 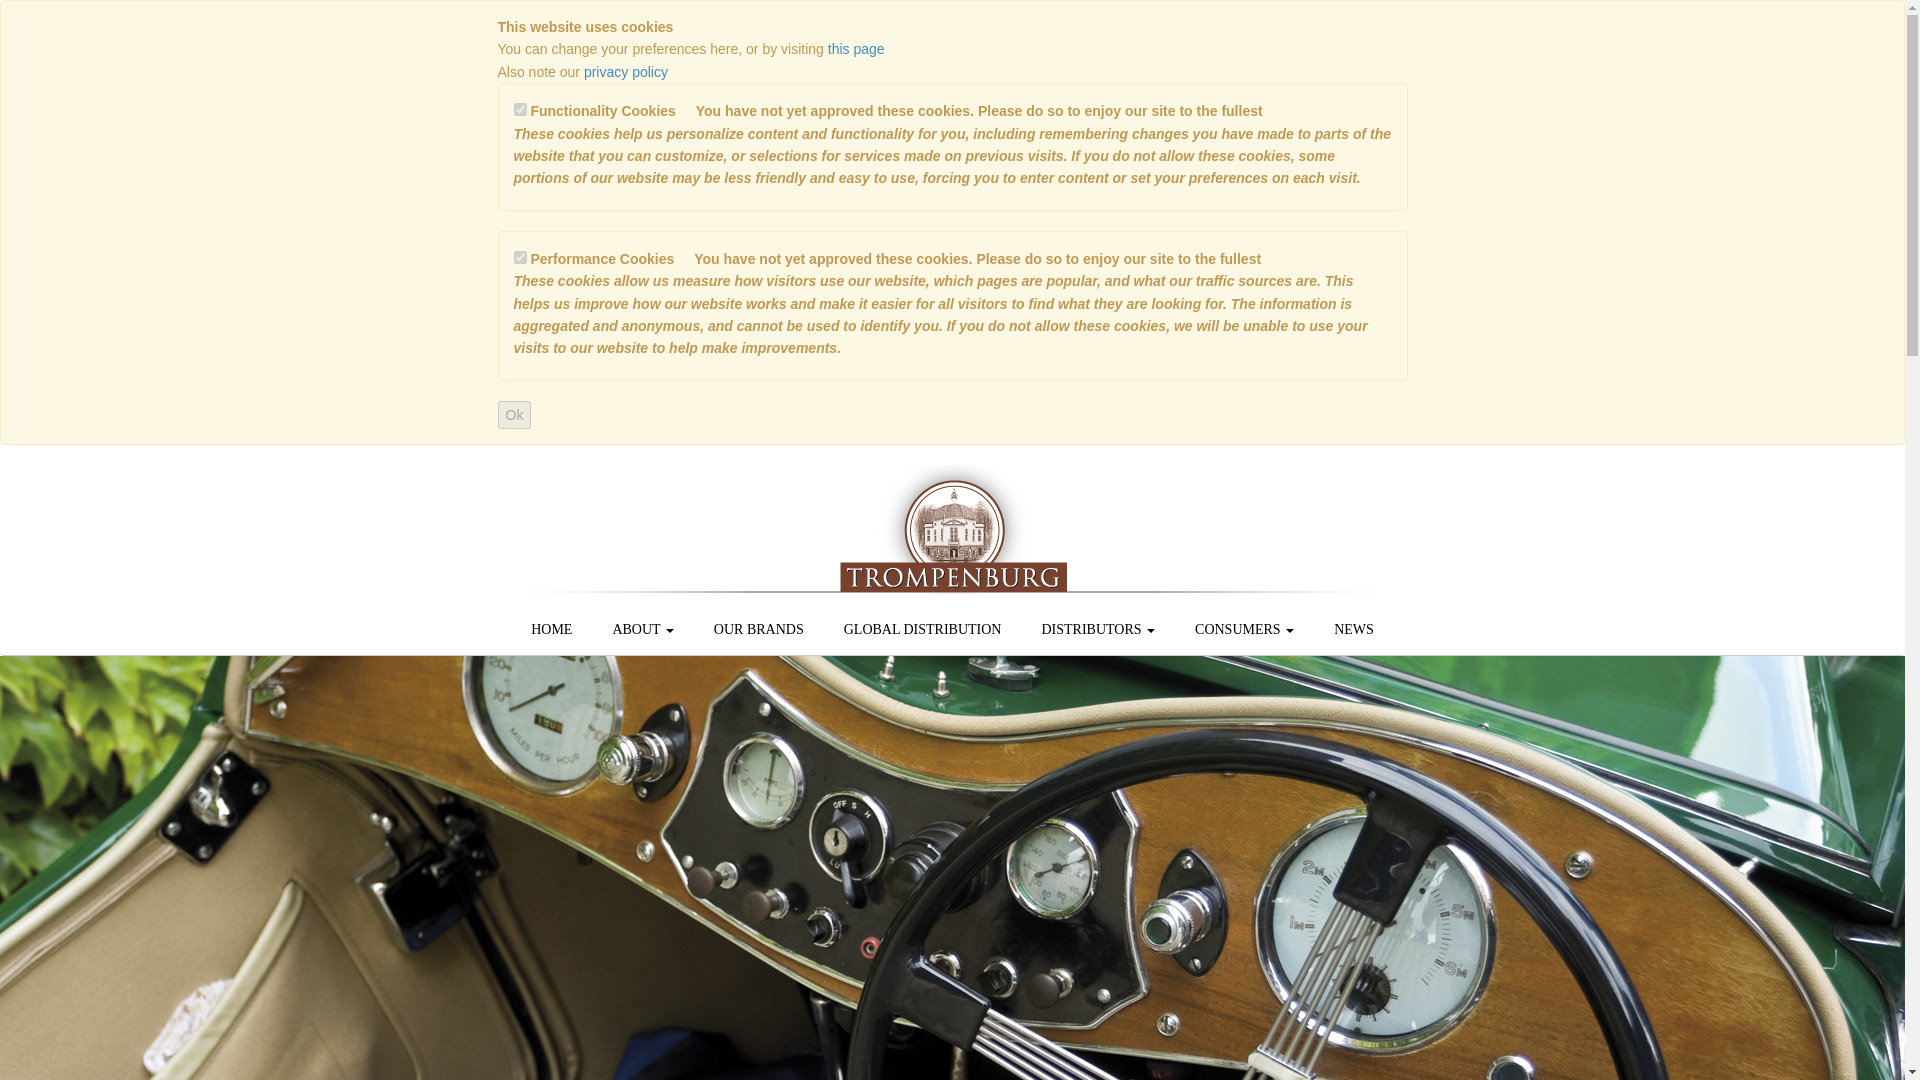 I want to click on y, so click(x=520, y=256).